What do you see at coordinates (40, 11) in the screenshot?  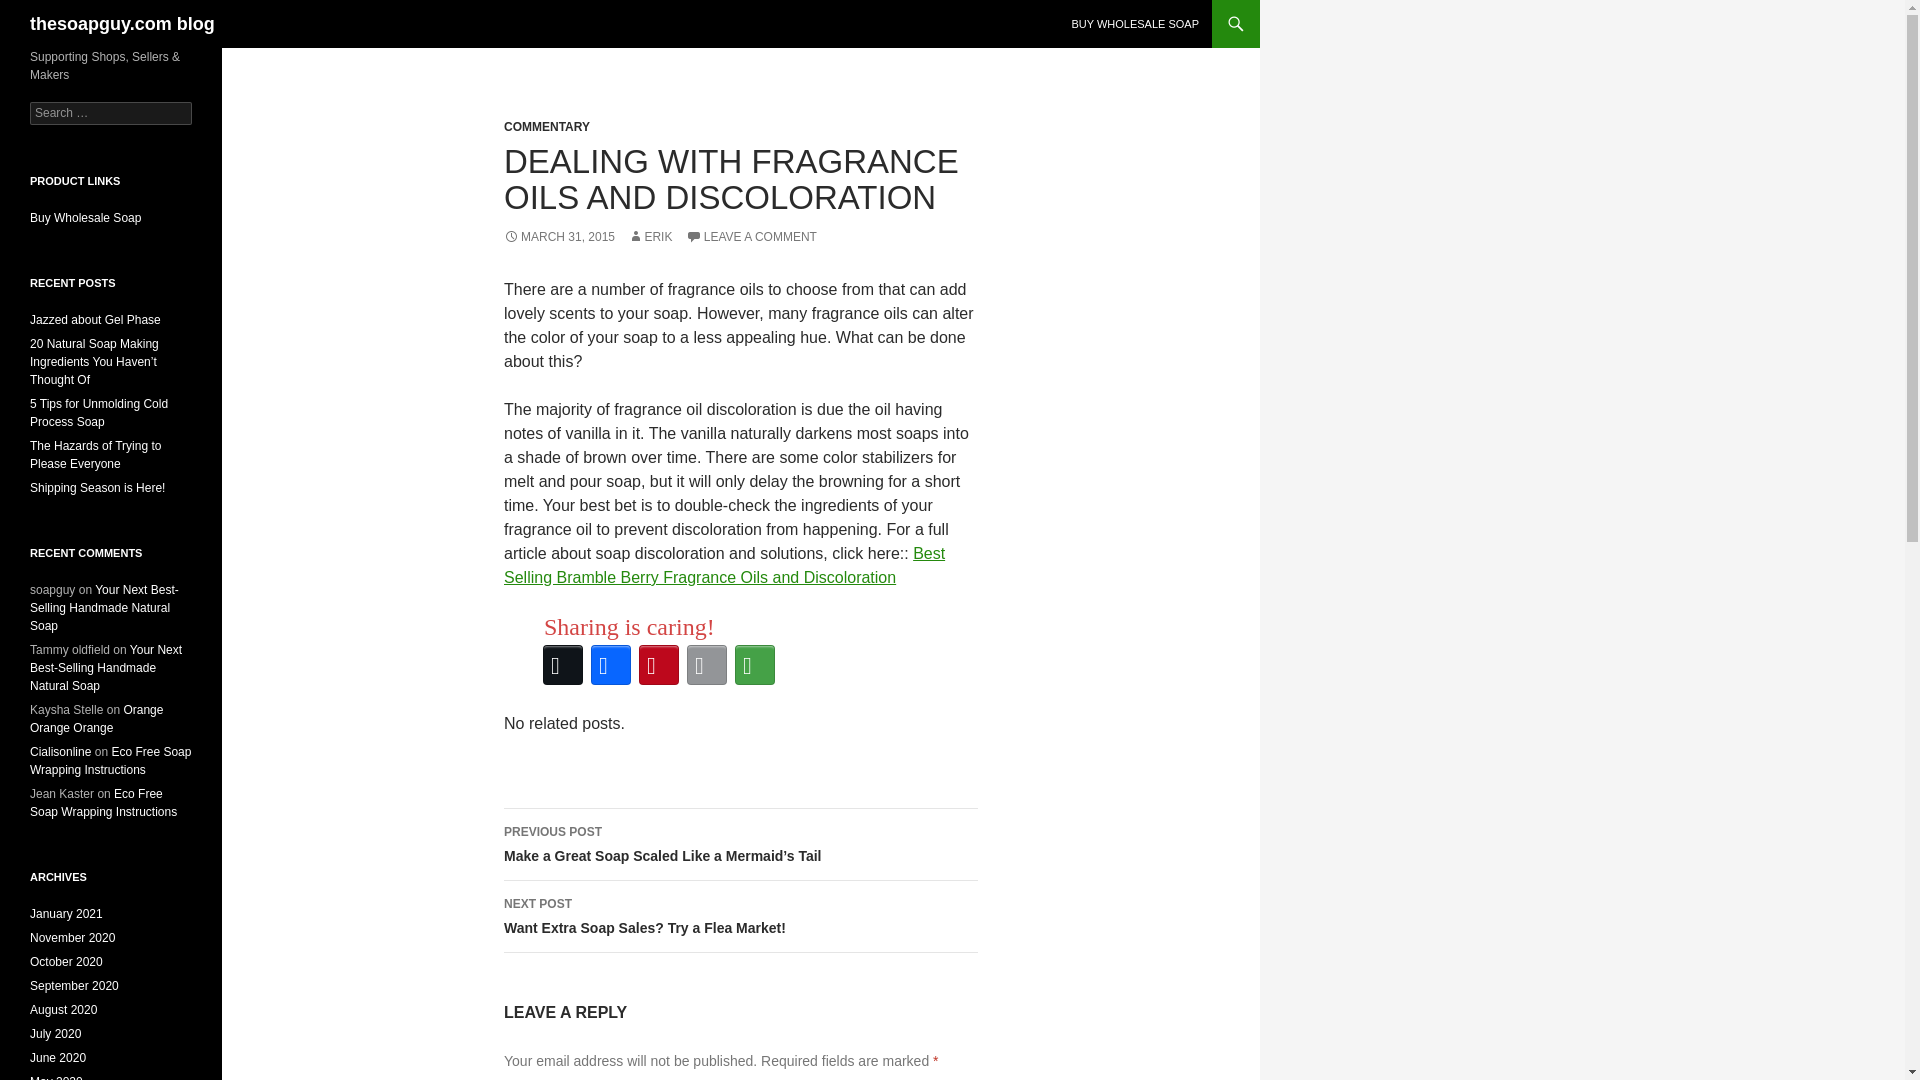 I see `Search` at bounding box center [40, 11].